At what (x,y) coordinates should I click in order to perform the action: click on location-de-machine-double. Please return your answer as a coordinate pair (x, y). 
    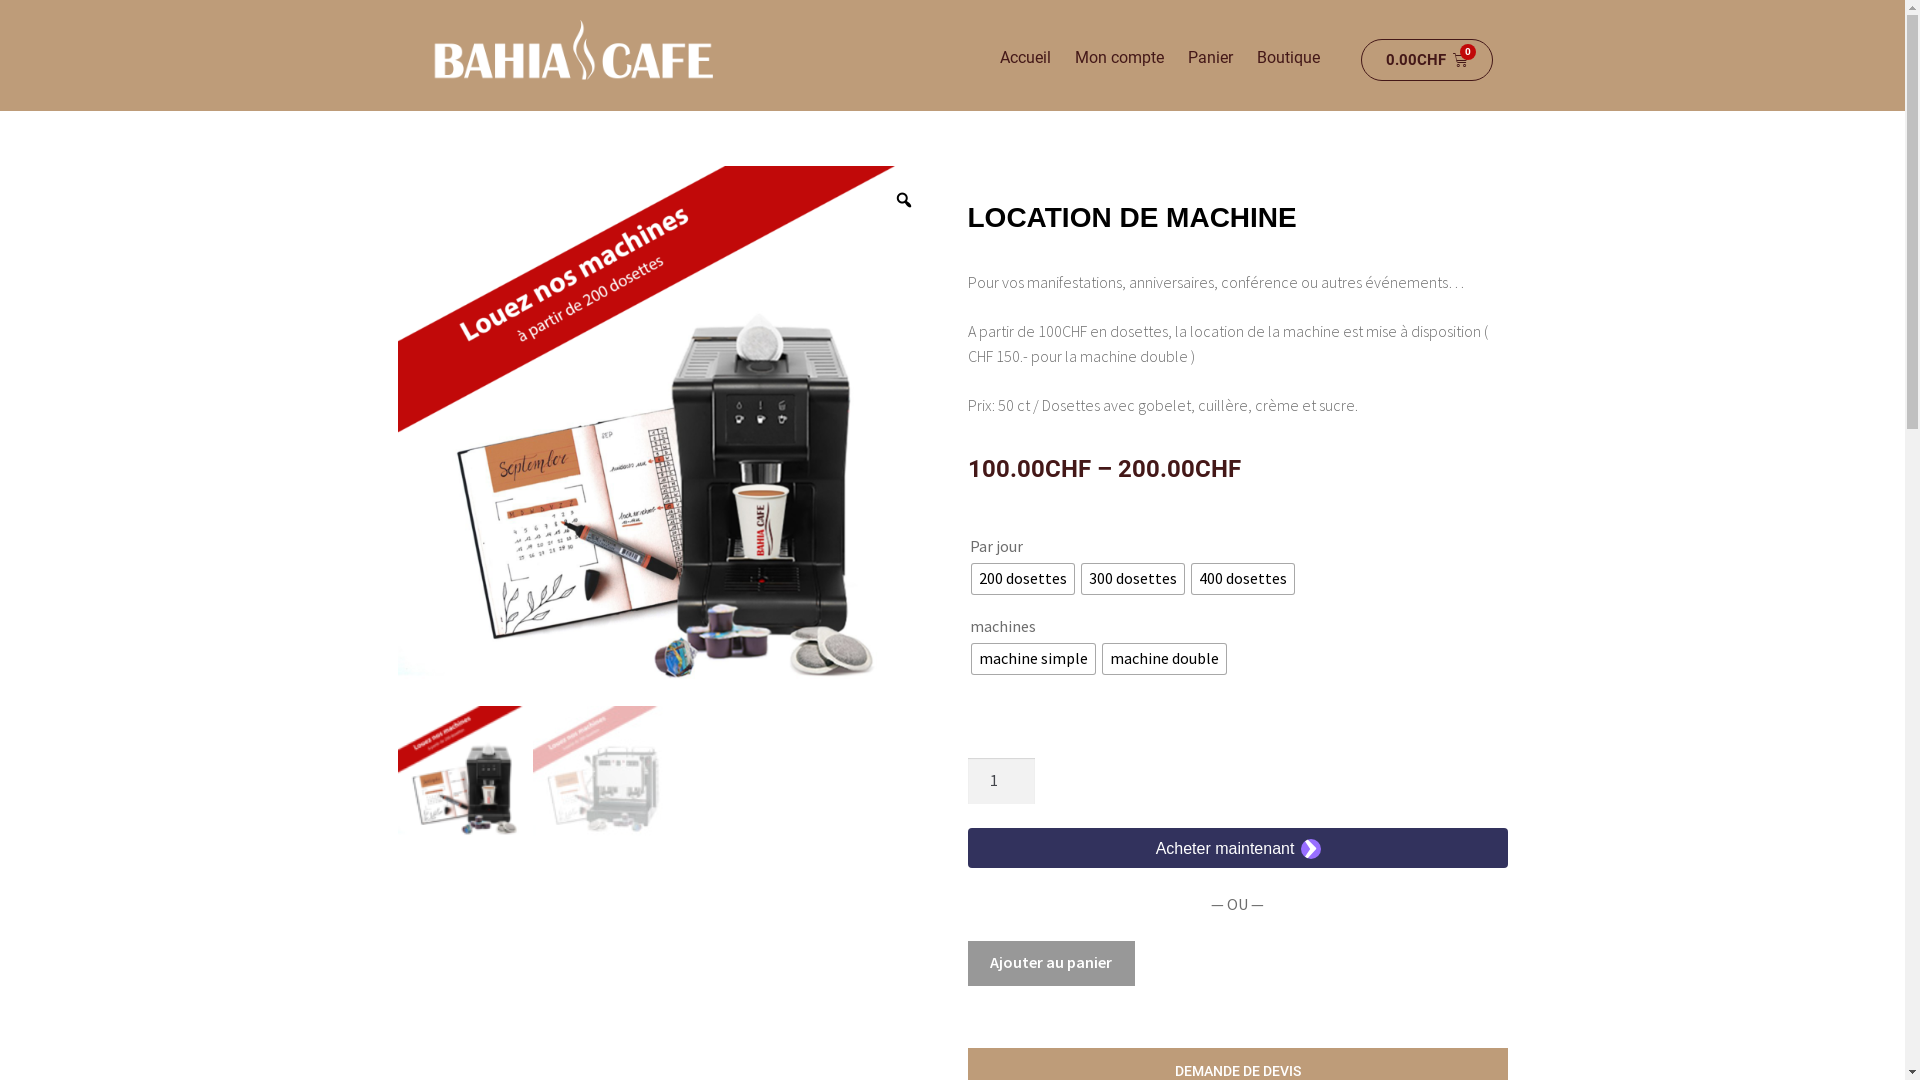
    Looking at the image, I should click on (600, 774).